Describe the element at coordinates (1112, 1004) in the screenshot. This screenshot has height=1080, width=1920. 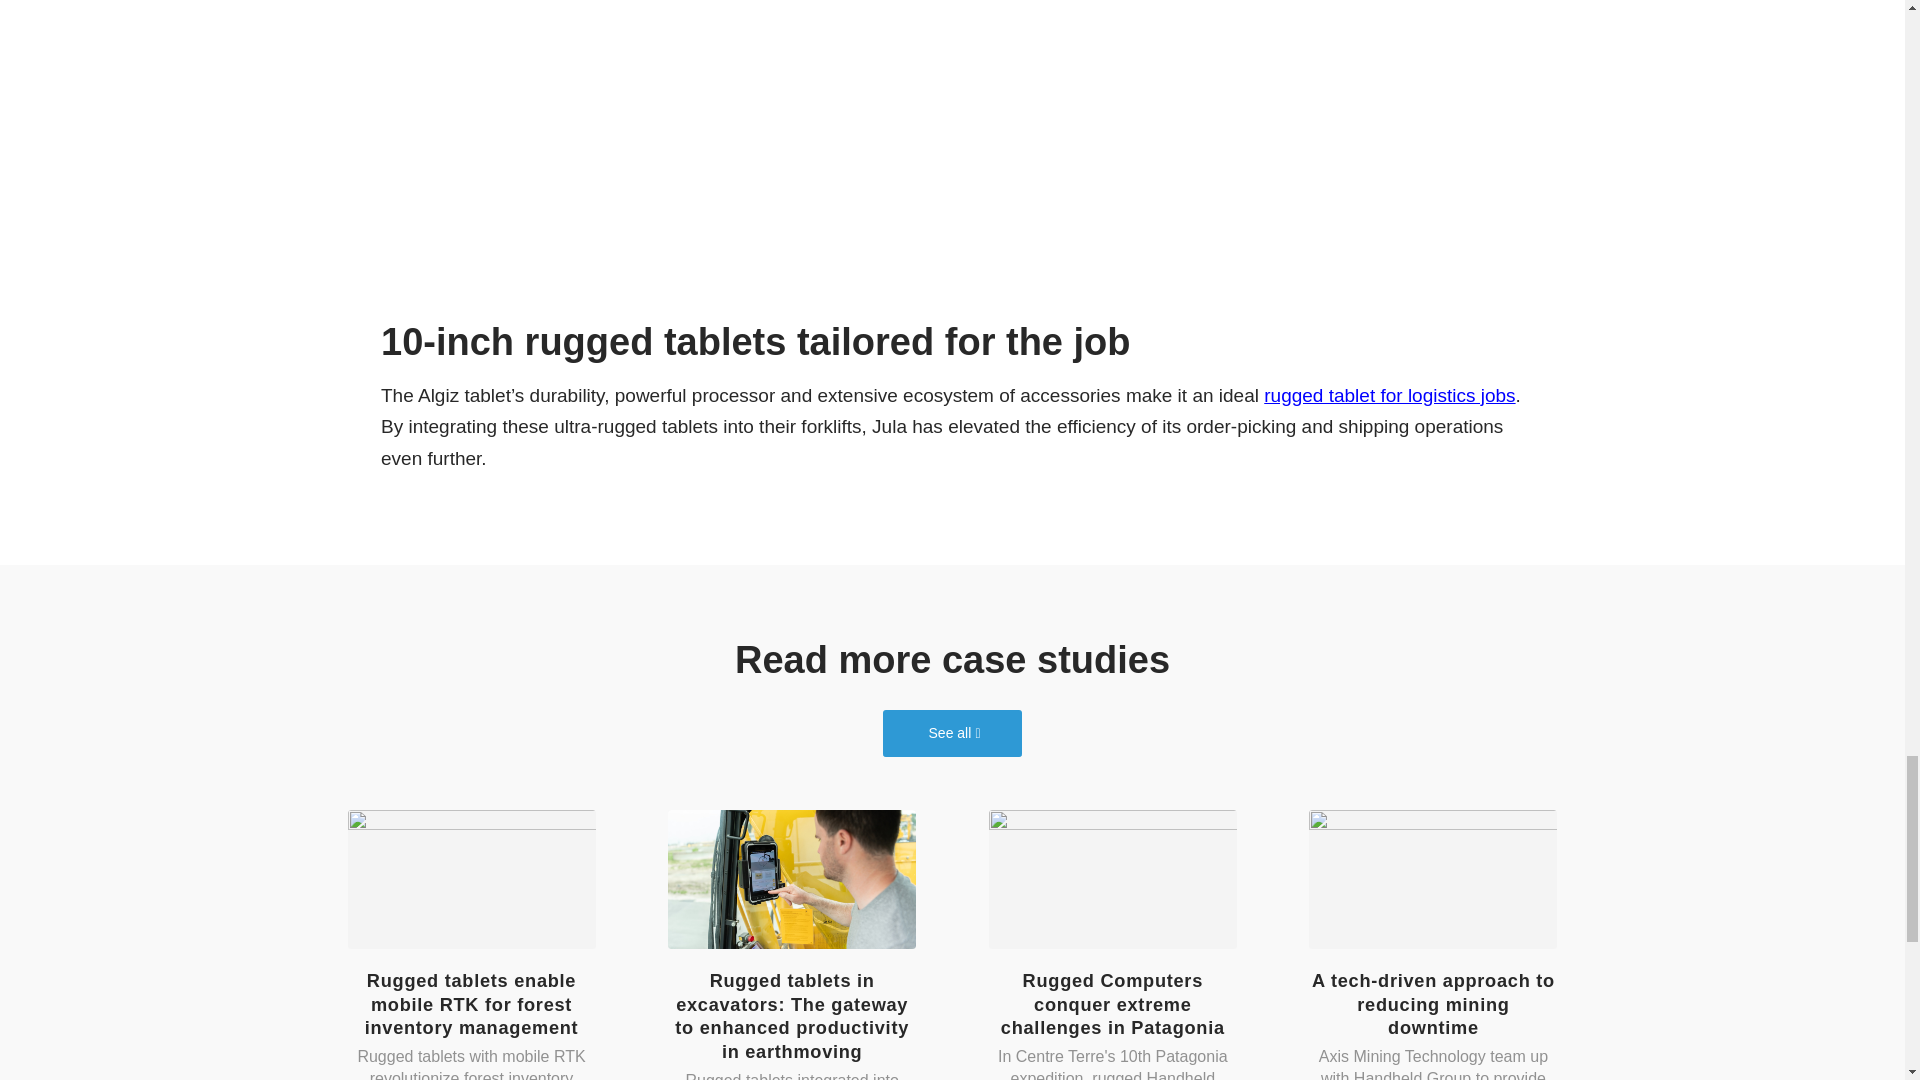
I see `Rugged Computers conquer extreme challenges in Patagonia` at that location.